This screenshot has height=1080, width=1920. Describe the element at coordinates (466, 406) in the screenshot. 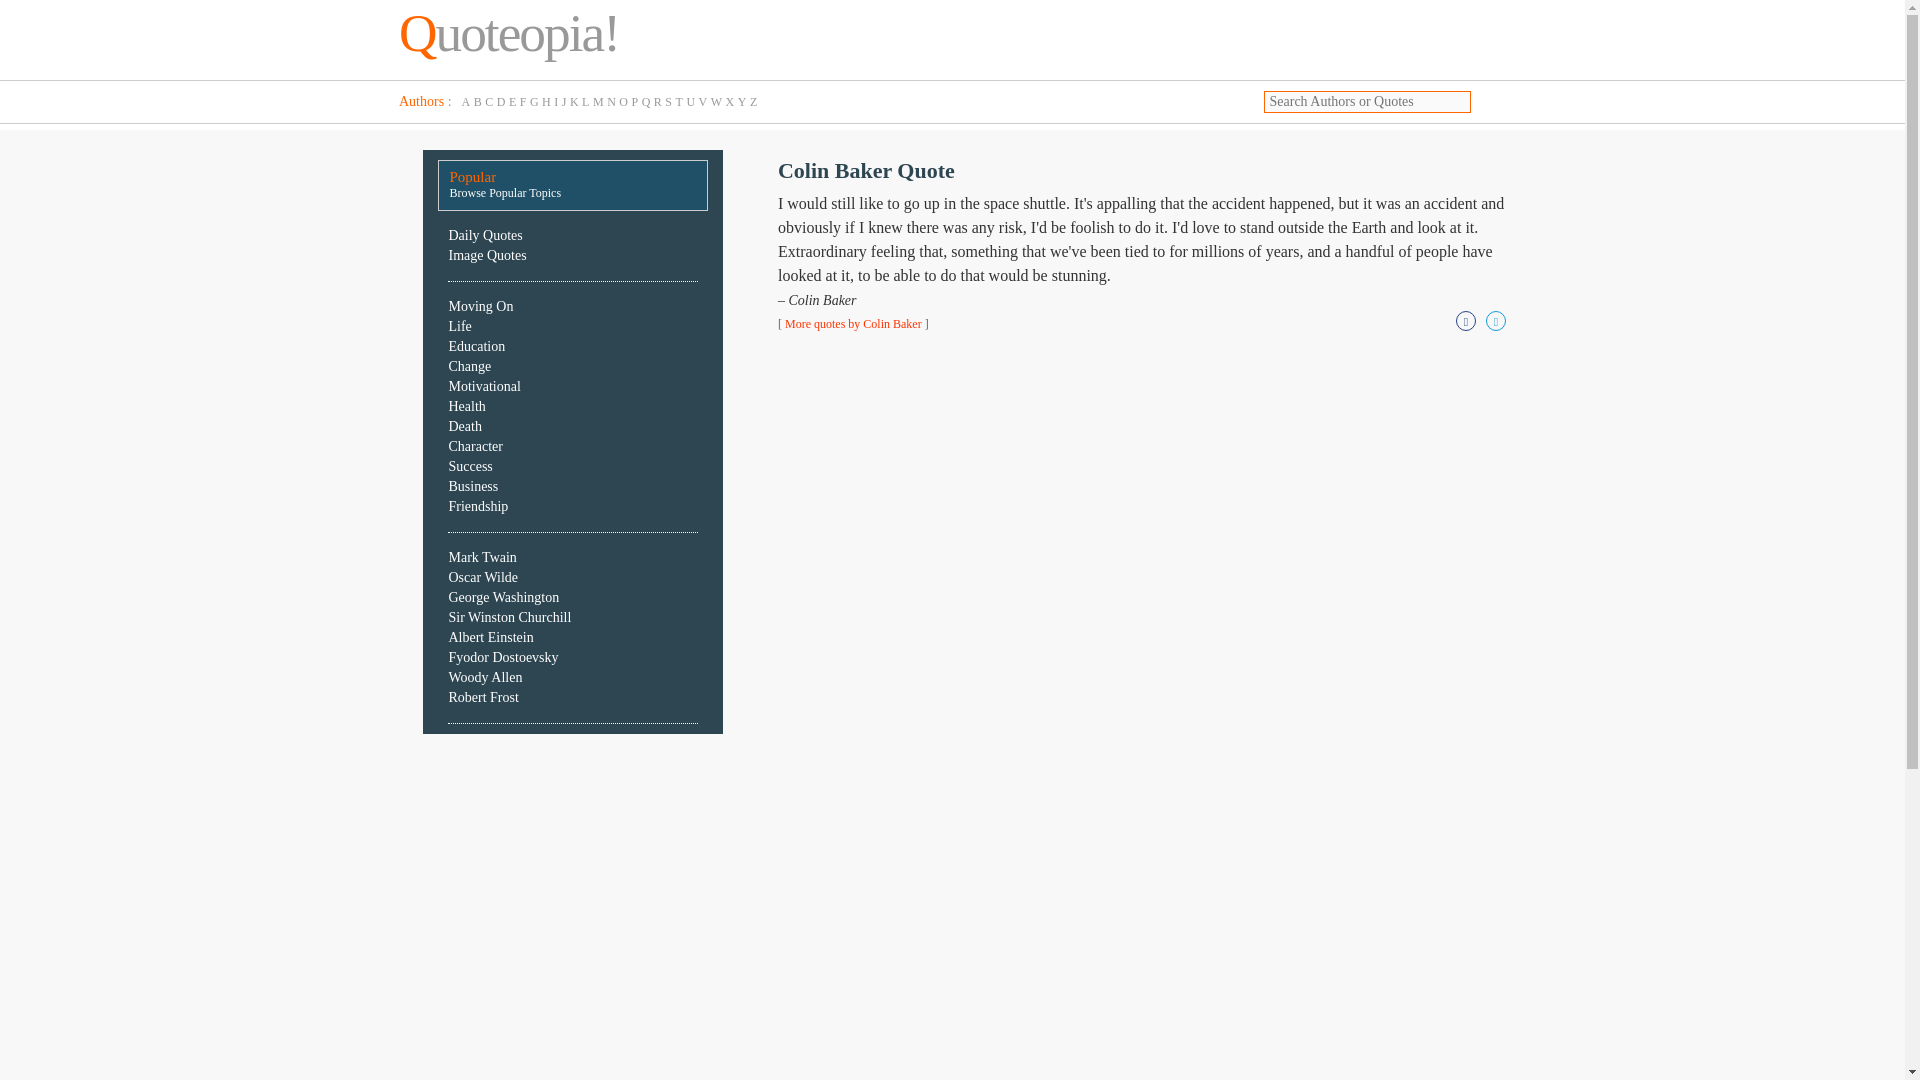

I see `Health Quotes` at that location.